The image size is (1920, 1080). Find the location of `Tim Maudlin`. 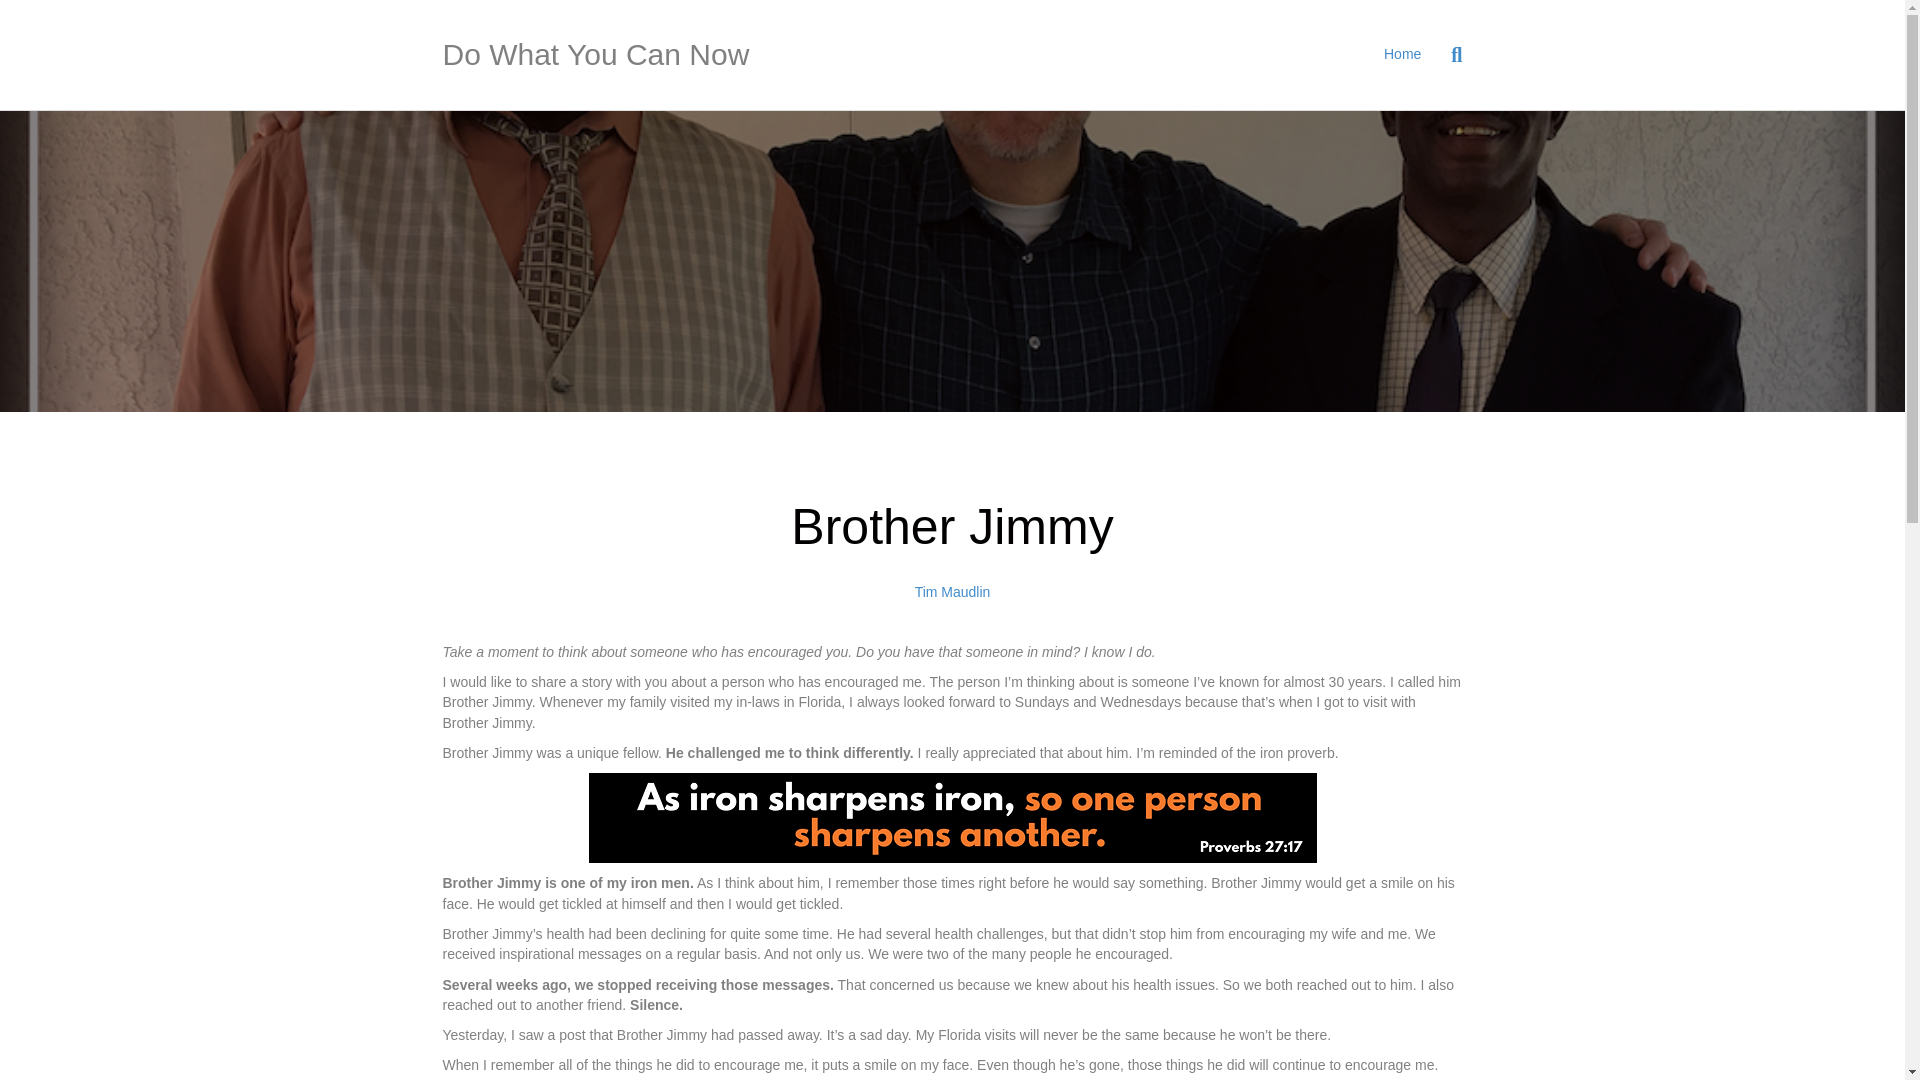

Tim Maudlin is located at coordinates (952, 592).